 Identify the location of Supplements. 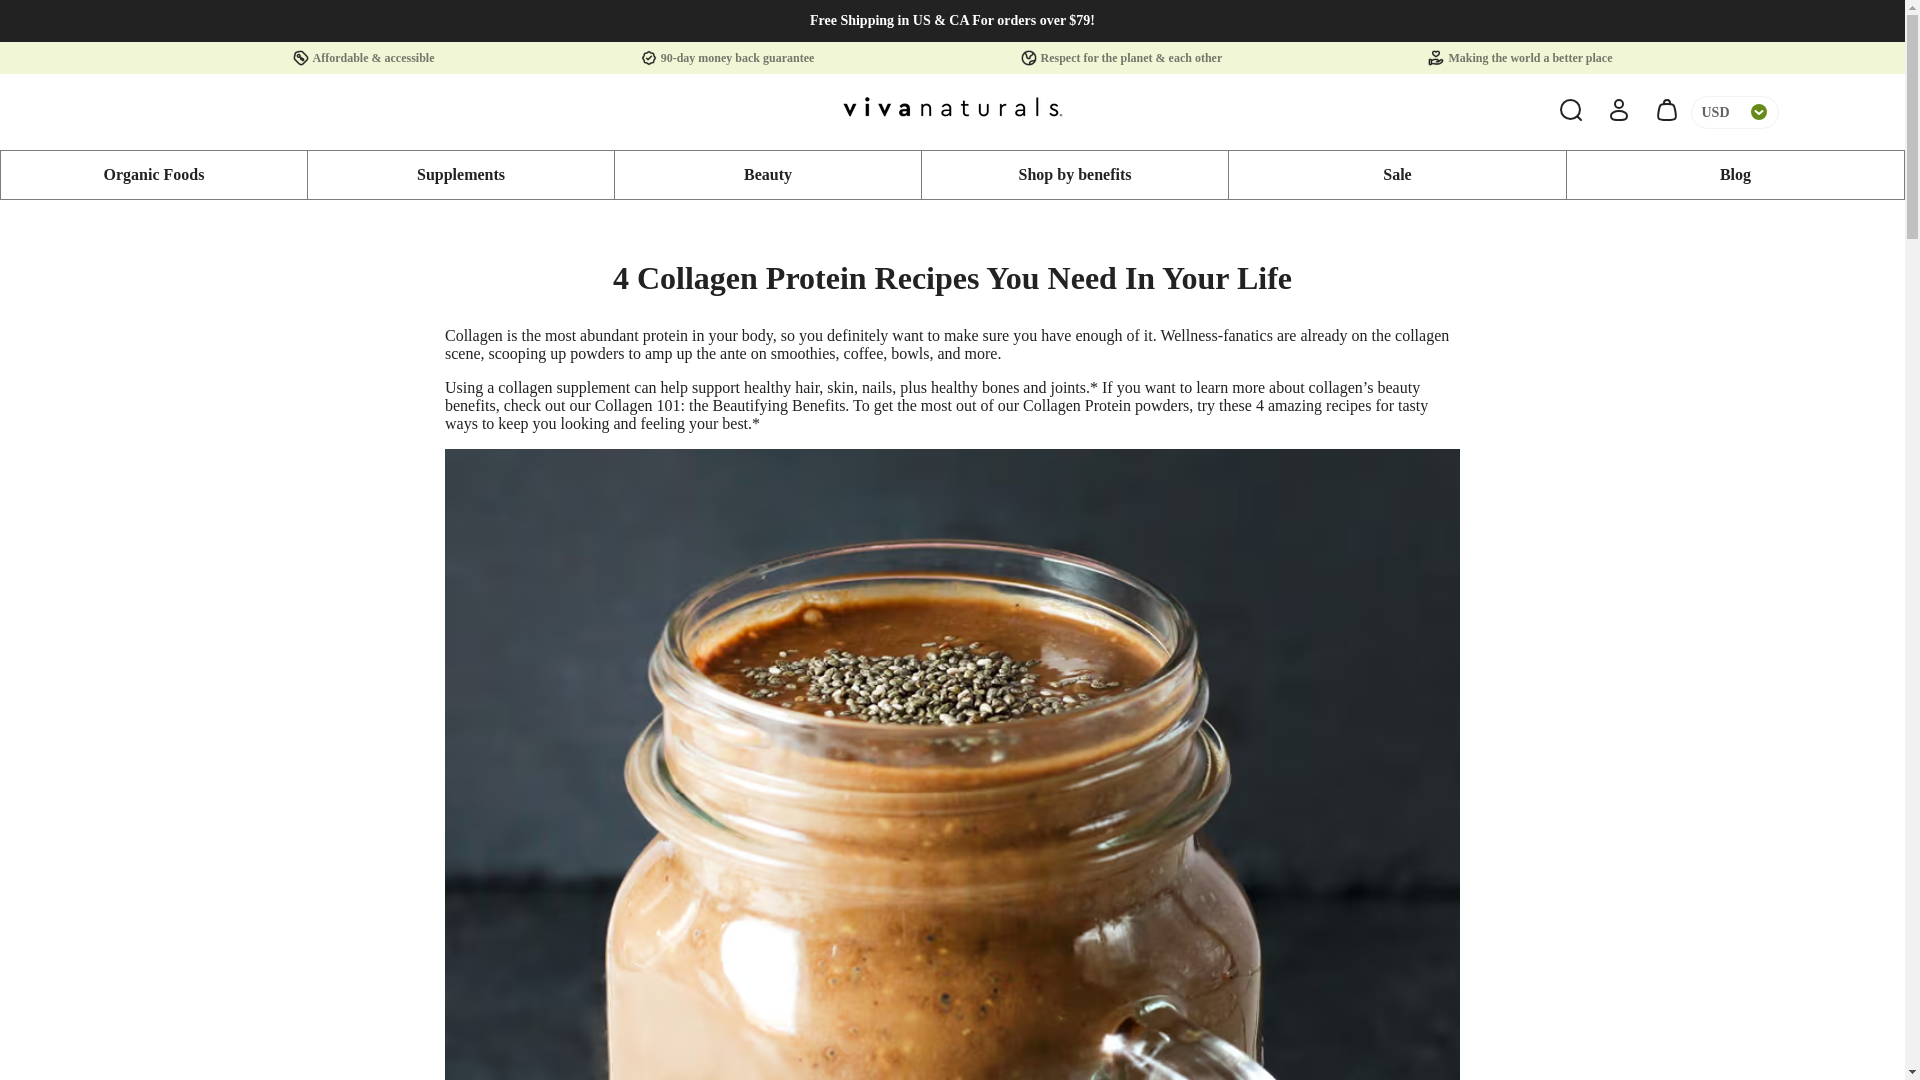
(460, 174).